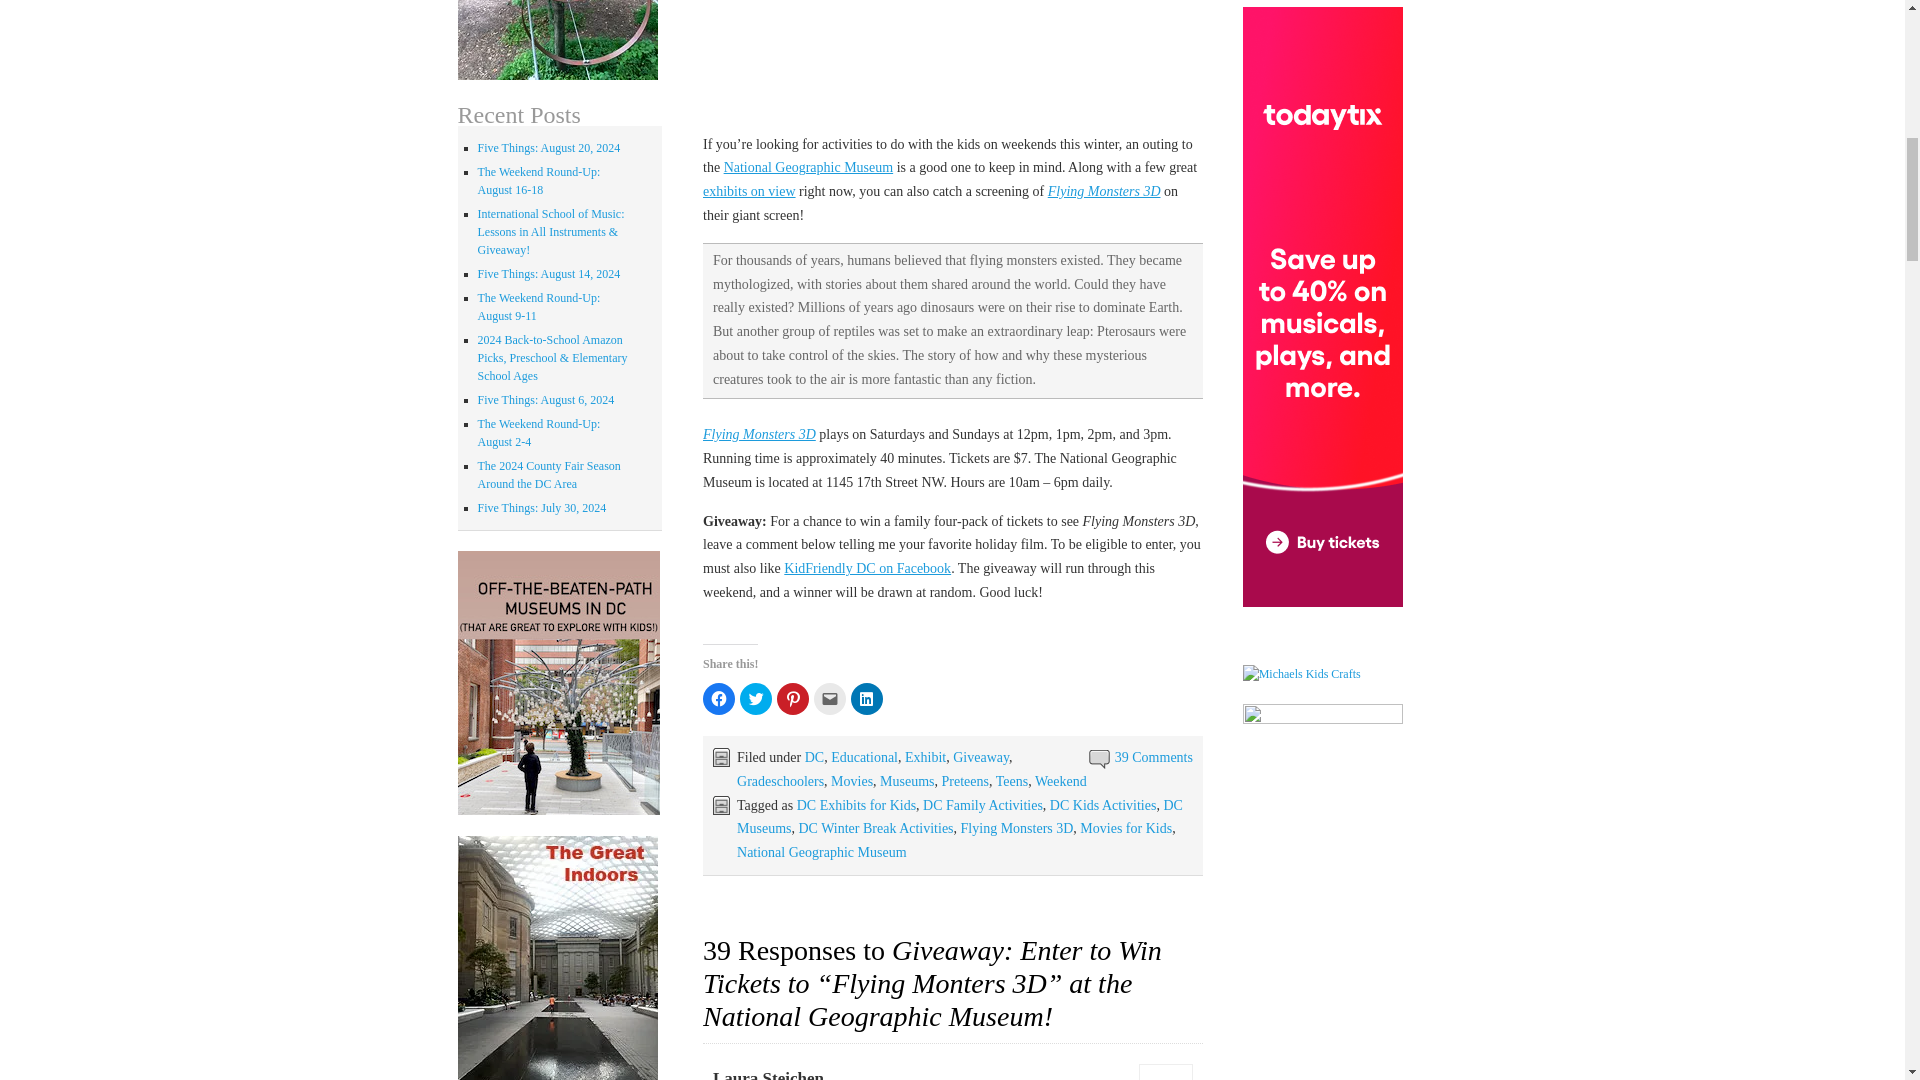 This screenshot has width=1920, height=1080. What do you see at coordinates (792, 698) in the screenshot?
I see `Click to share on Pinterest` at bounding box center [792, 698].